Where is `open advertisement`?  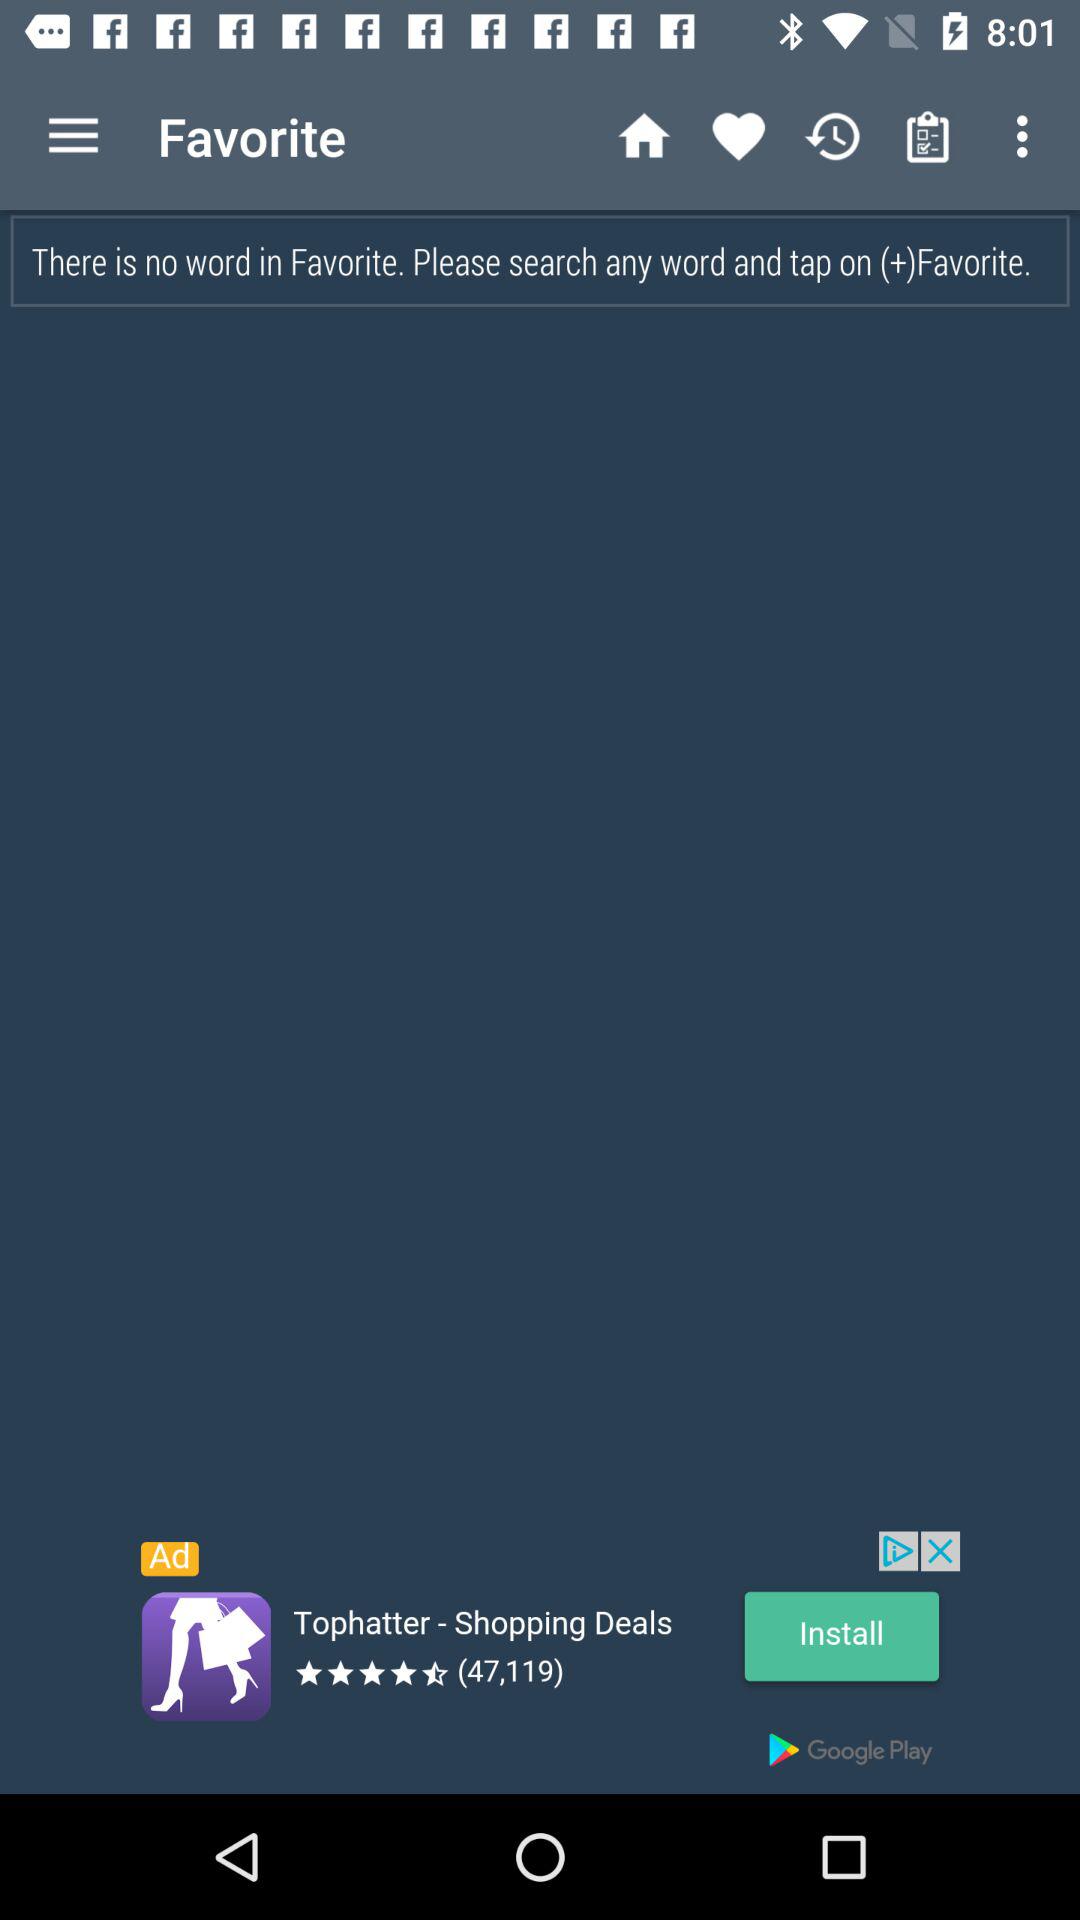
open advertisement is located at coordinates (540, 1662).